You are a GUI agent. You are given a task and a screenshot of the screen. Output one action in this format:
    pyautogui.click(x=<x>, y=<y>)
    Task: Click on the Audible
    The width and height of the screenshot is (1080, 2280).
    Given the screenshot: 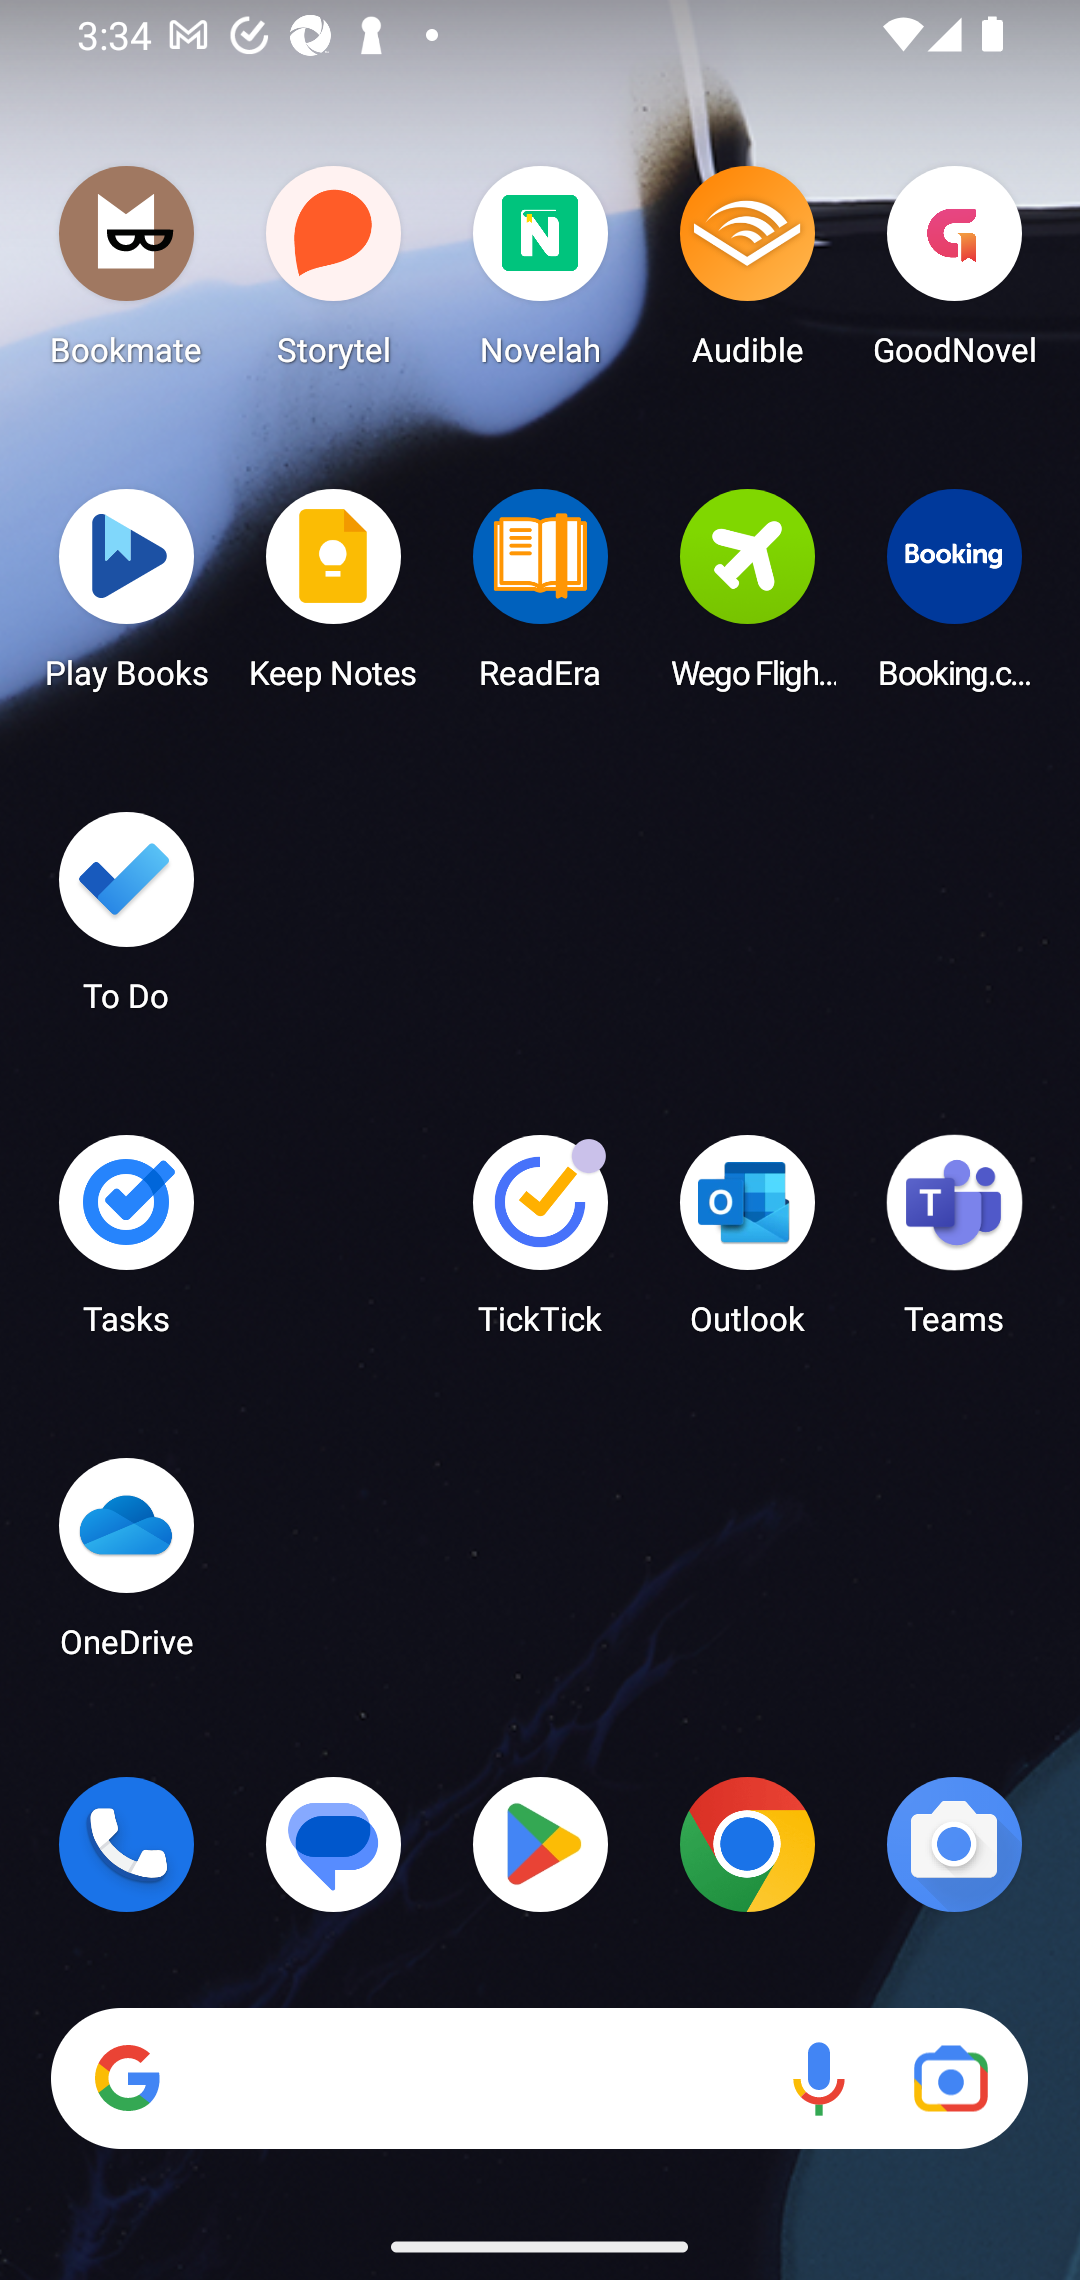 What is the action you would take?
    pyautogui.click(x=747, y=274)
    